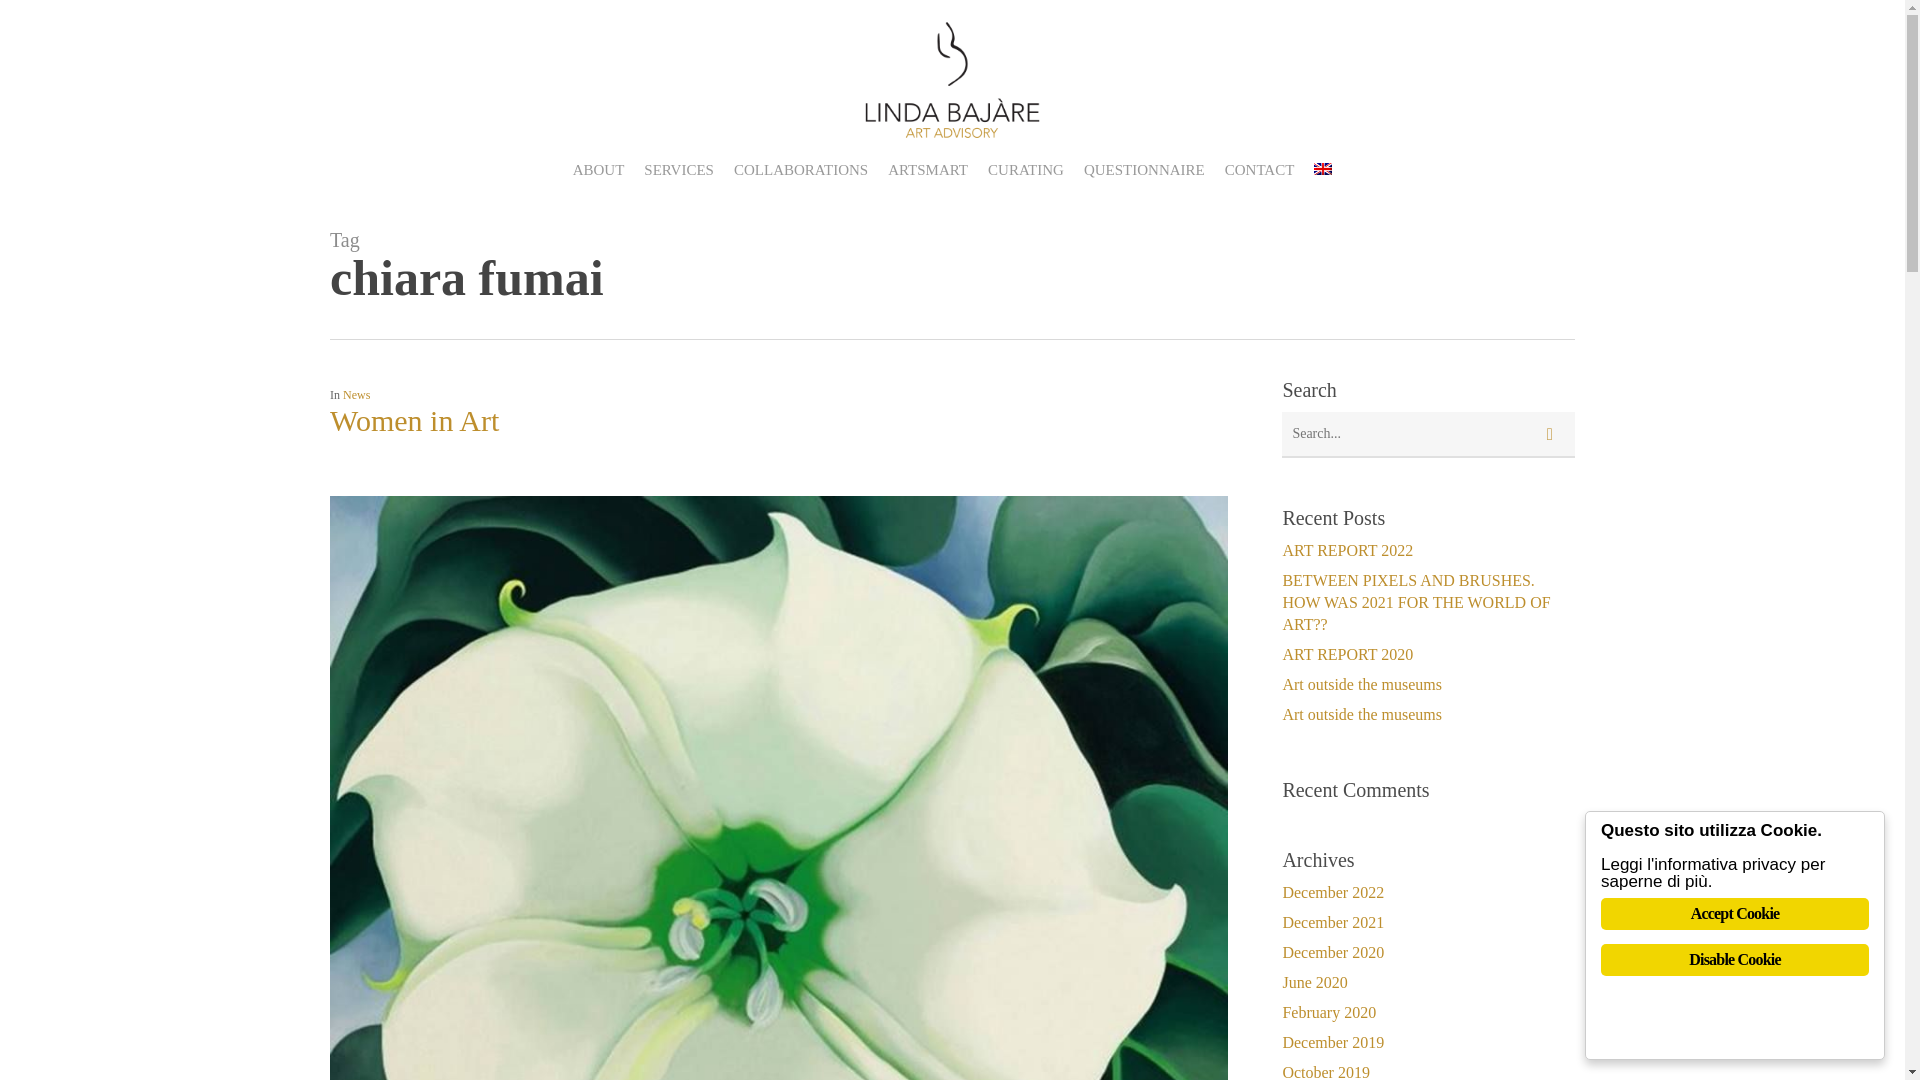 Image resolution: width=1920 pixels, height=1080 pixels. What do you see at coordinates (1428, 1012) in the screenshot?
I see `February 2020` at bounding box center [1428, 1012].